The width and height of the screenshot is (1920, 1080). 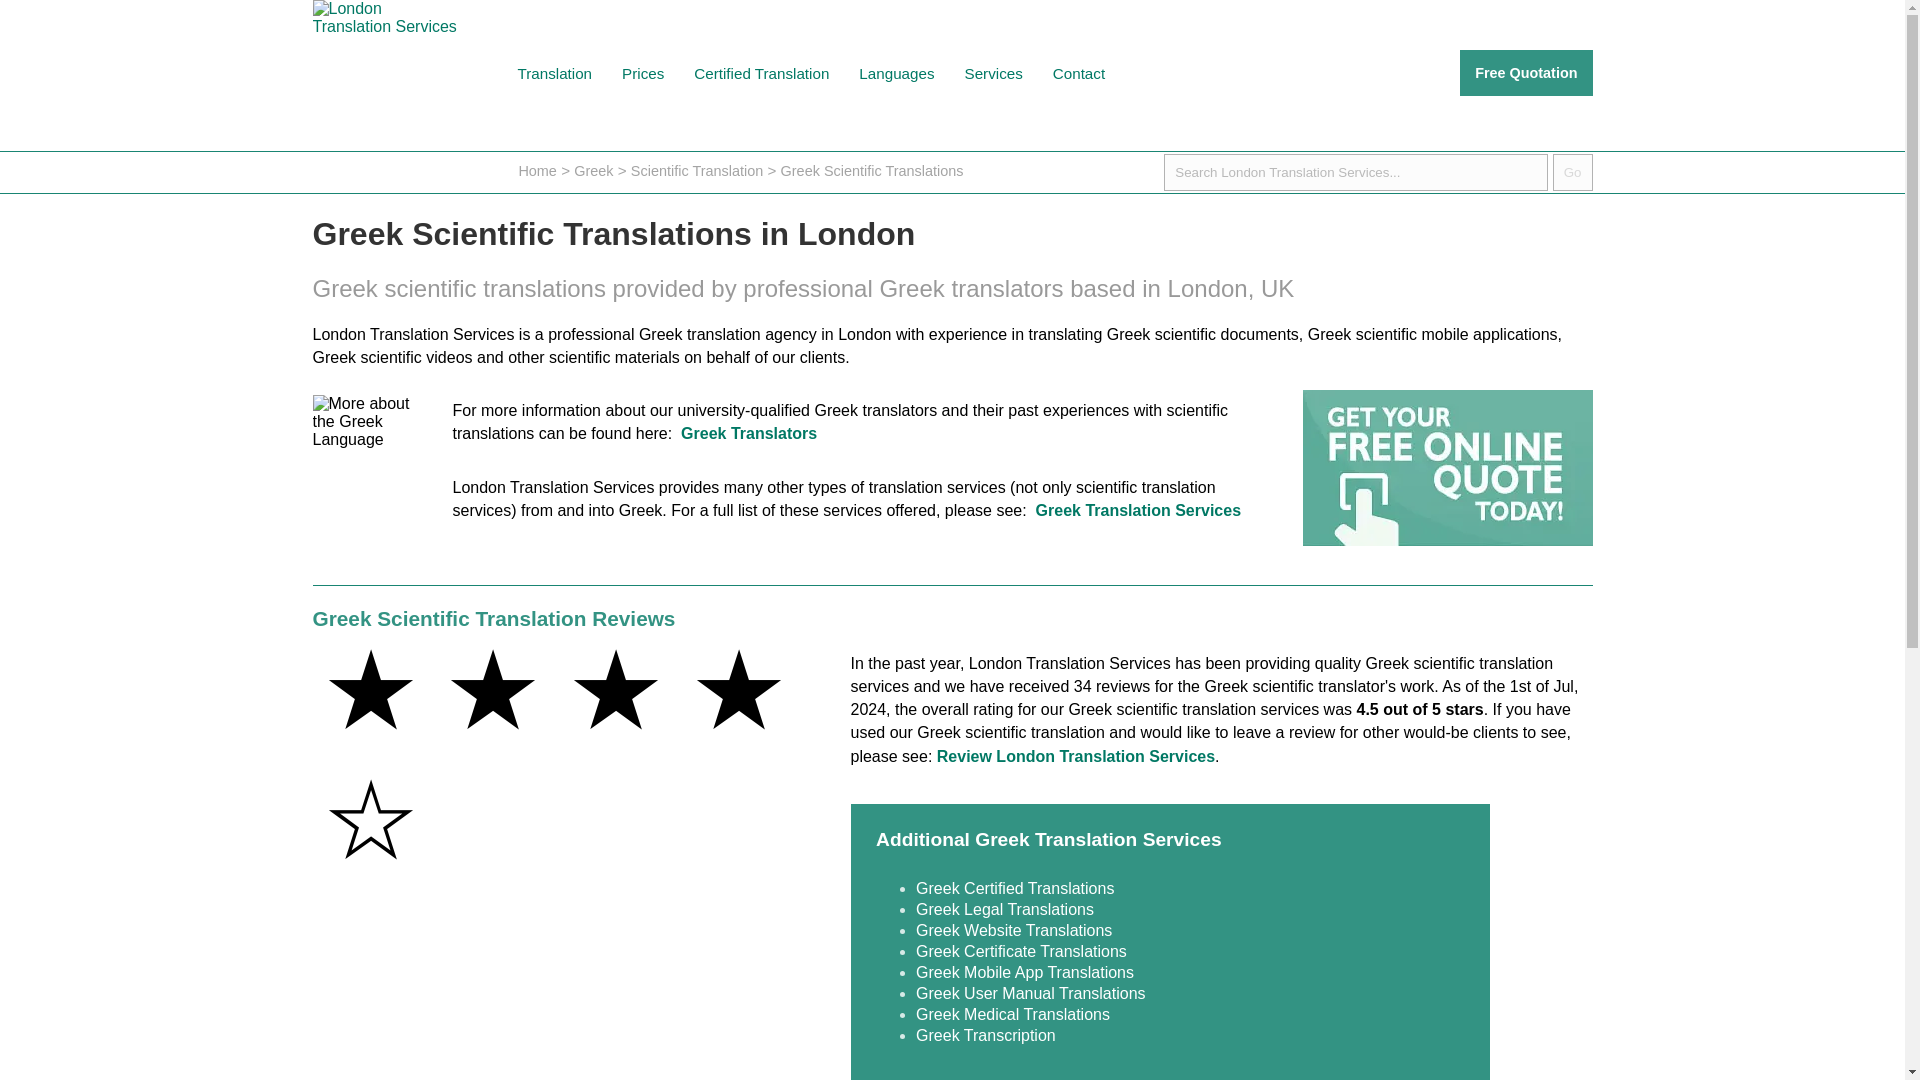 What do you see at coordinates (1525, 72) in the screenshot?
I see `Free Quotation` at bounding box center [1525, 72].